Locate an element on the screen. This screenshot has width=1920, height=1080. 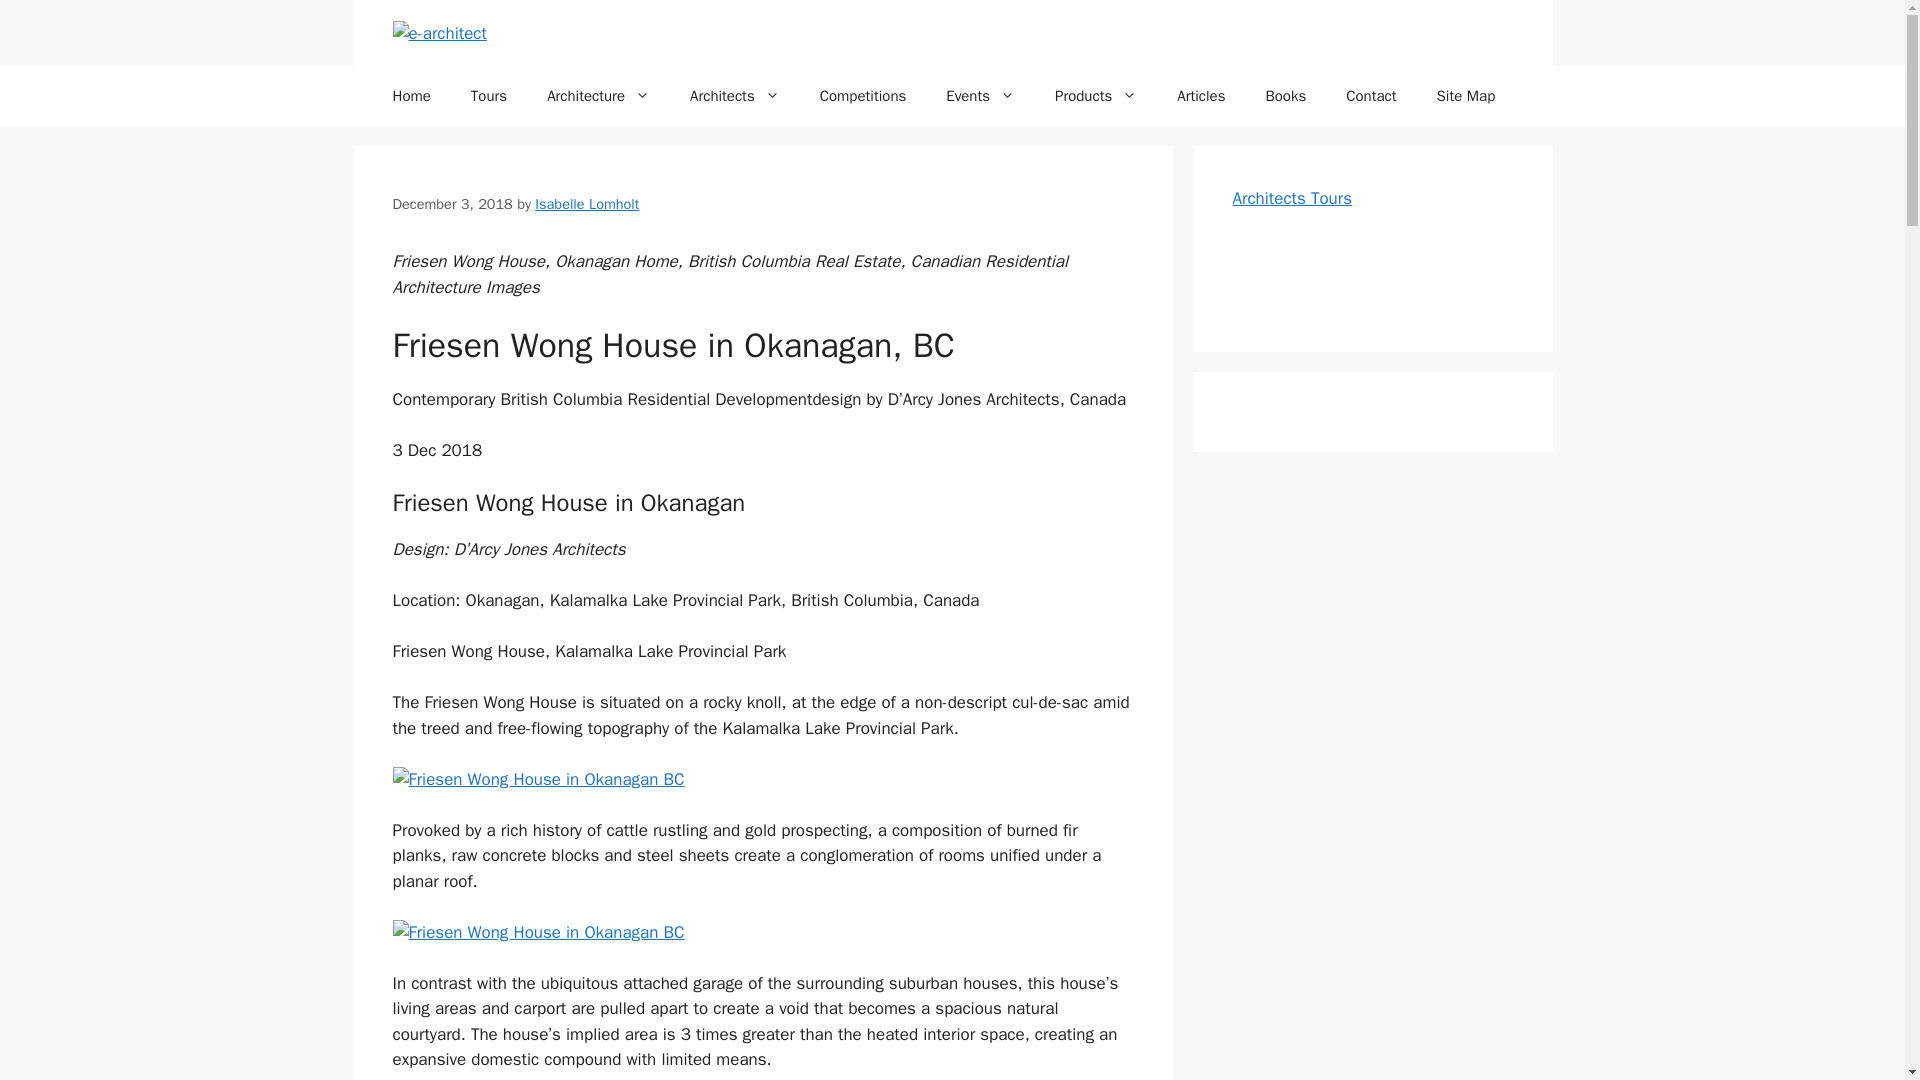
Products is located at coordinates (1096, 96).